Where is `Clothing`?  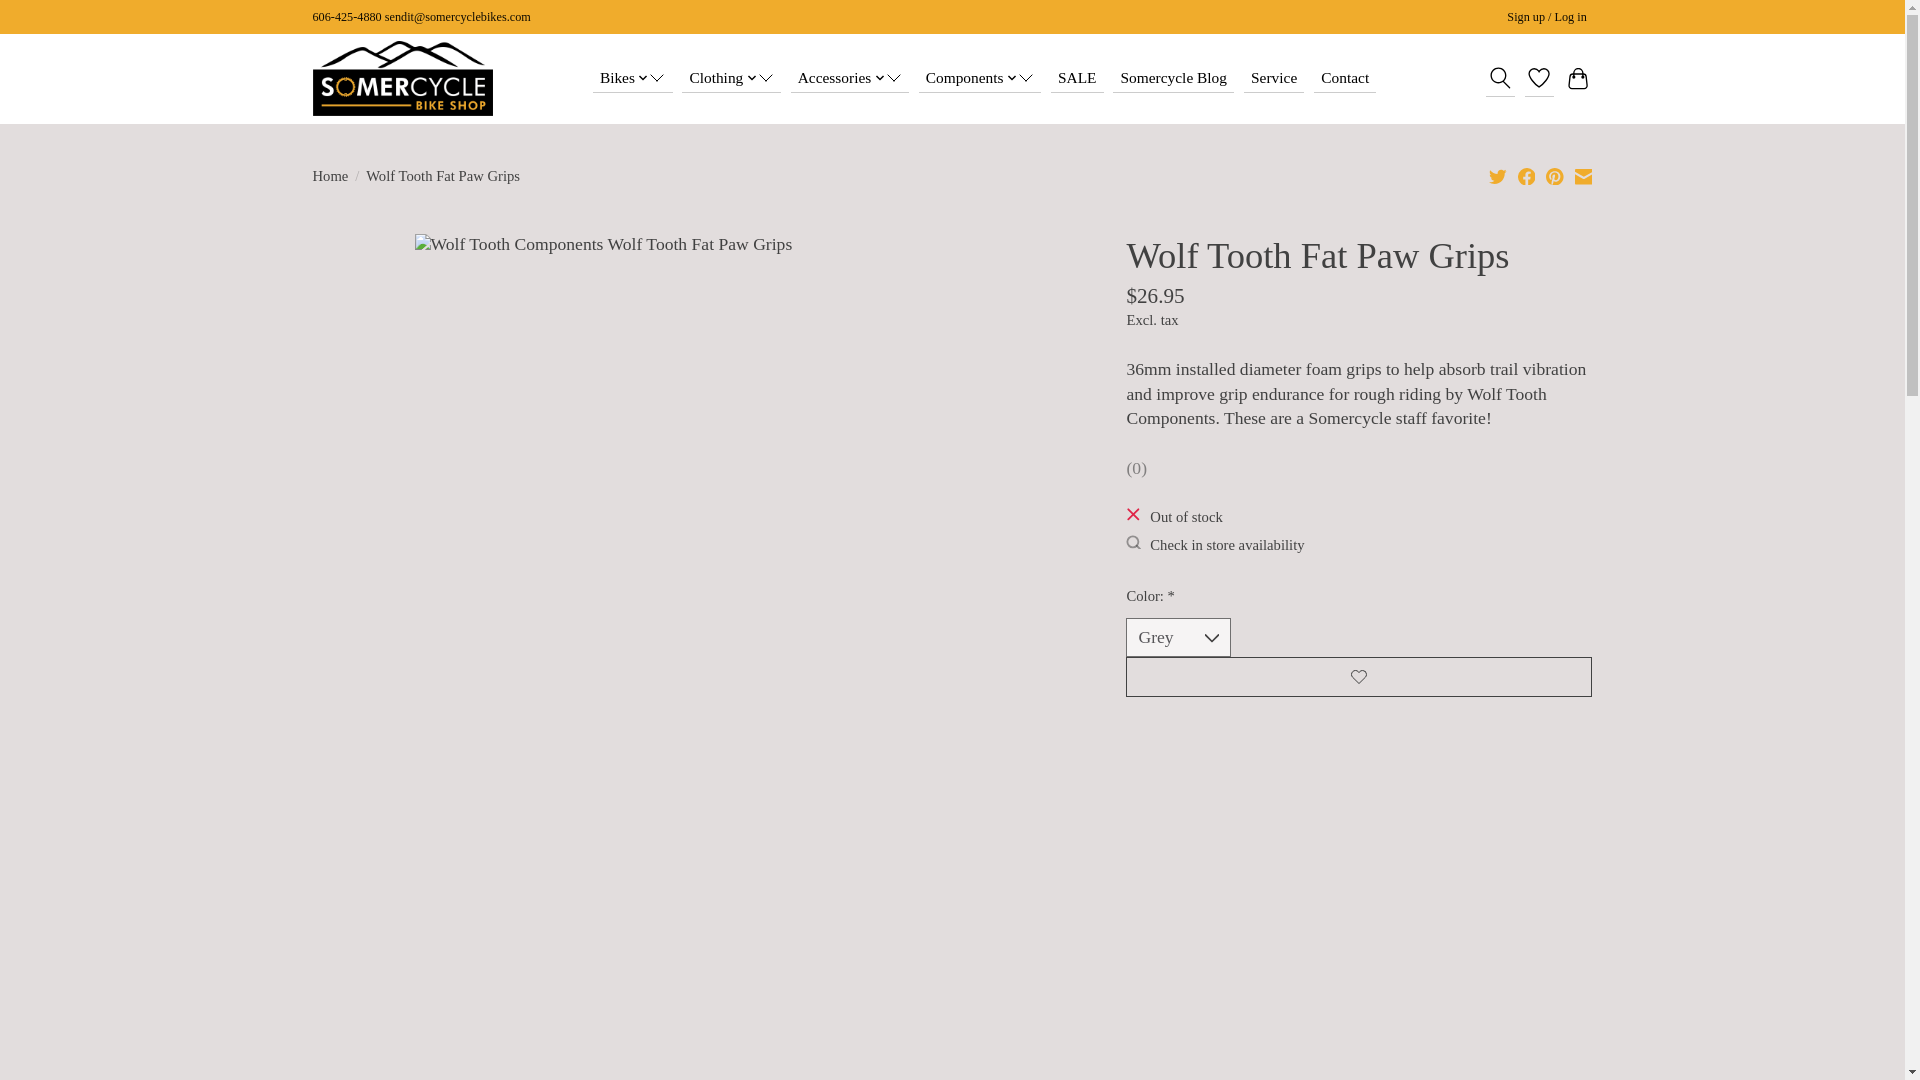 Clothing is located at coordinates (731, 77).